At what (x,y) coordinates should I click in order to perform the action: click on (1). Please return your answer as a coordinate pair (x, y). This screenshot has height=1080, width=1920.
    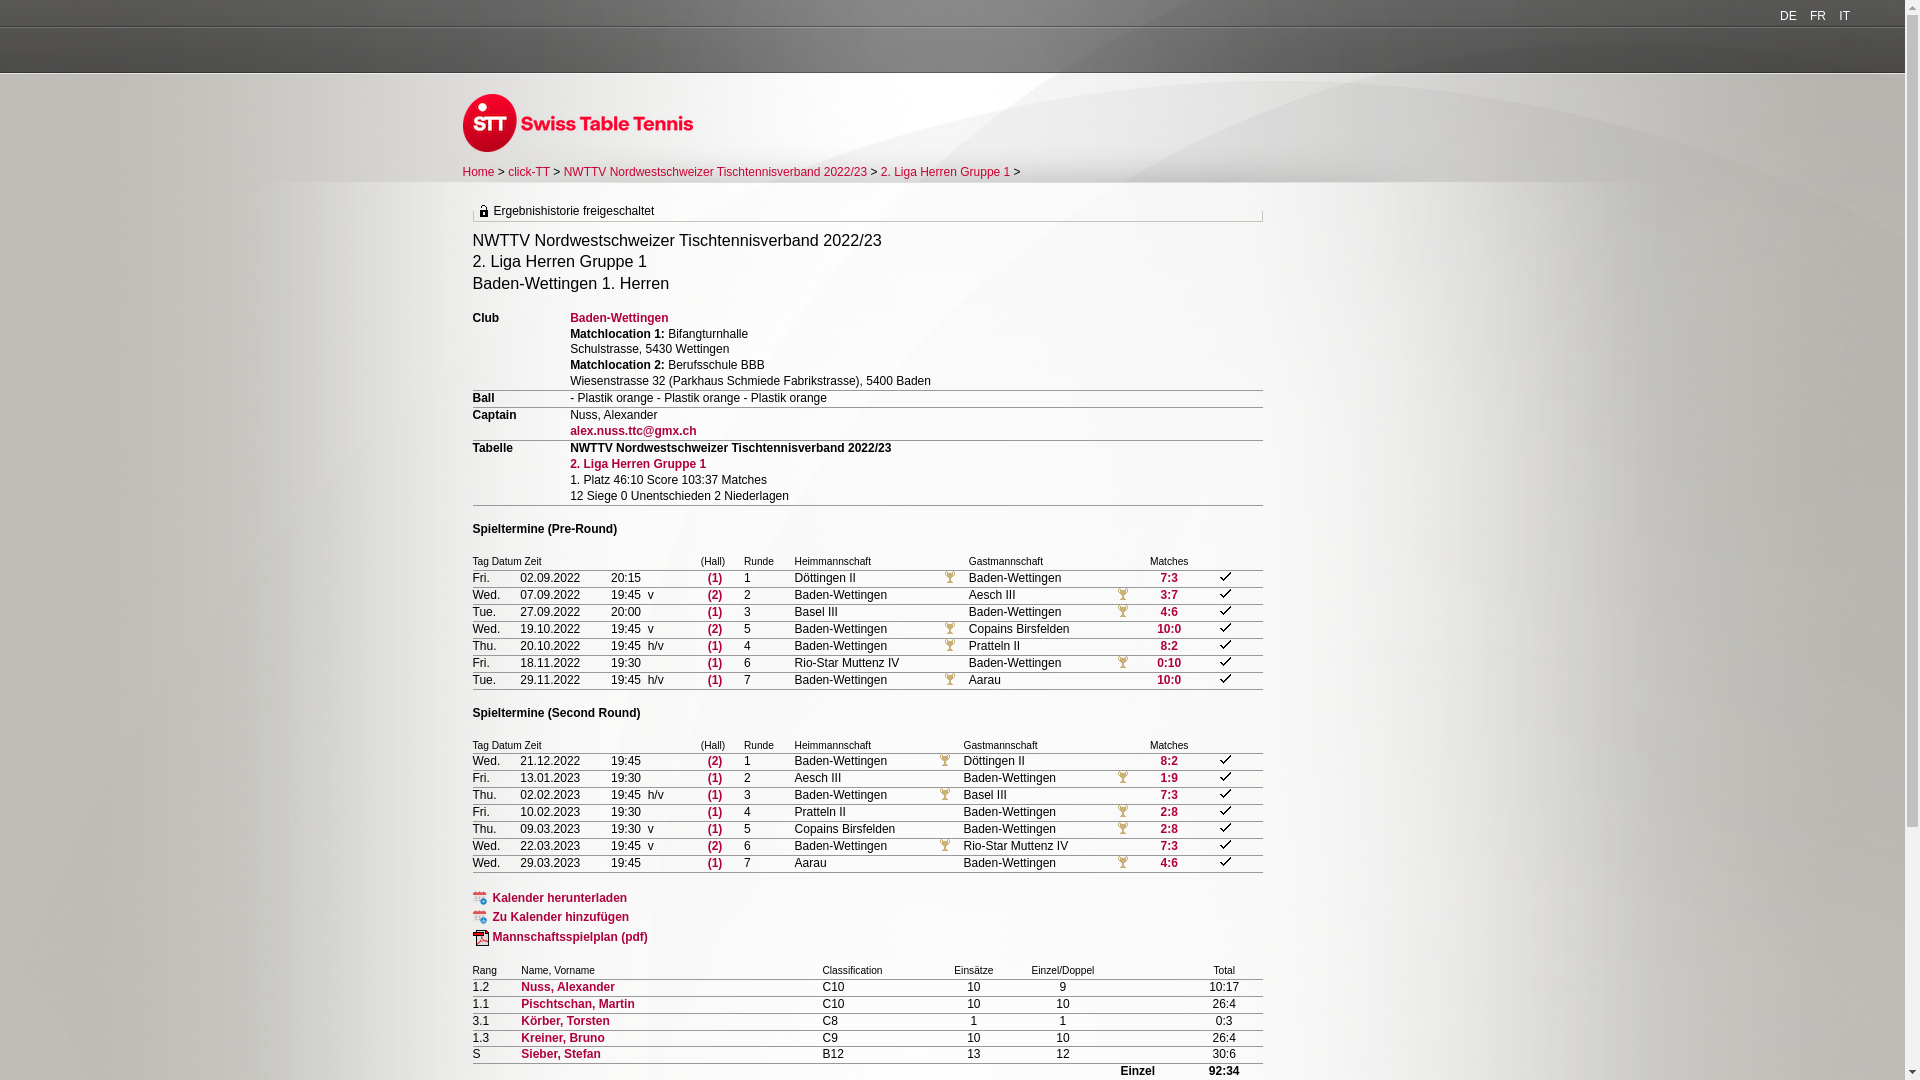
    Looking at the image, I should click on (716, 795).